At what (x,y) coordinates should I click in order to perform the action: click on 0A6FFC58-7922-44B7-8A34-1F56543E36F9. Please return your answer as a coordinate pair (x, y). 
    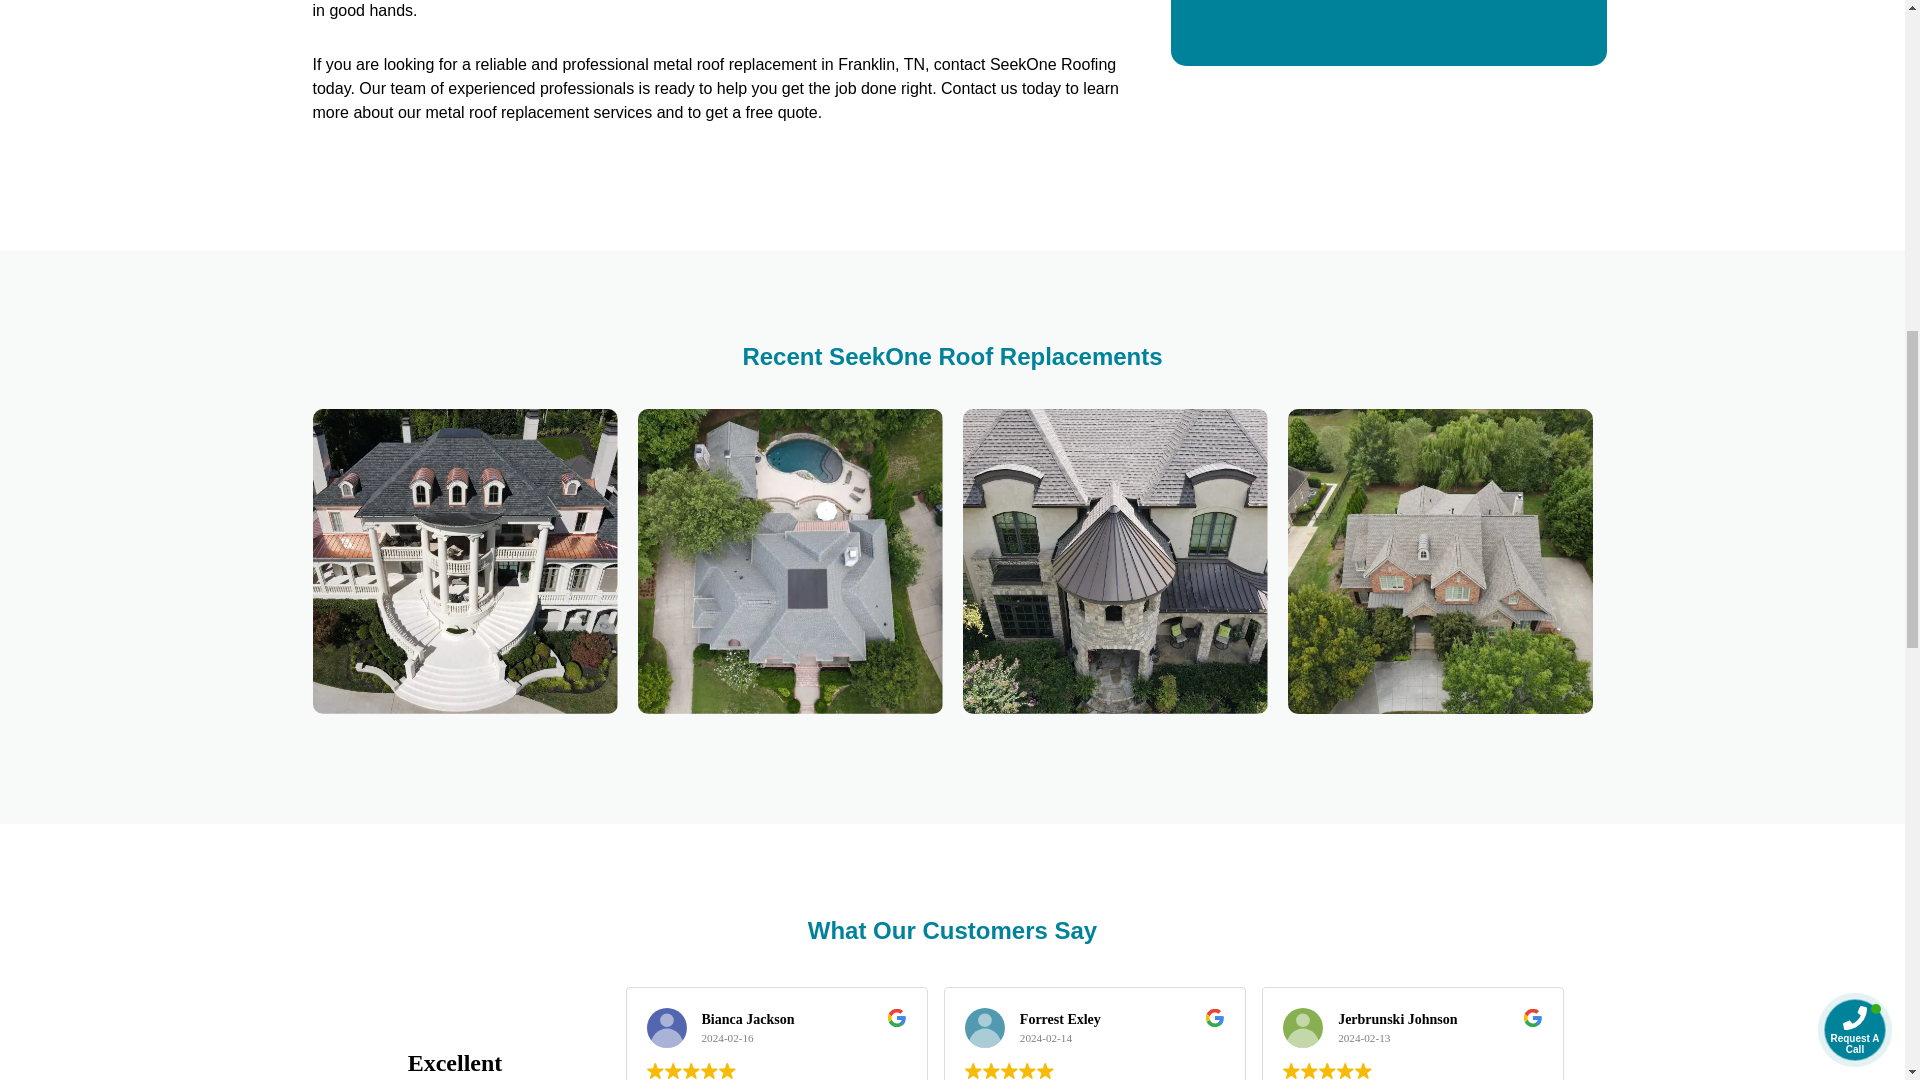
    Looking at the image, I should click on (1114, 561).